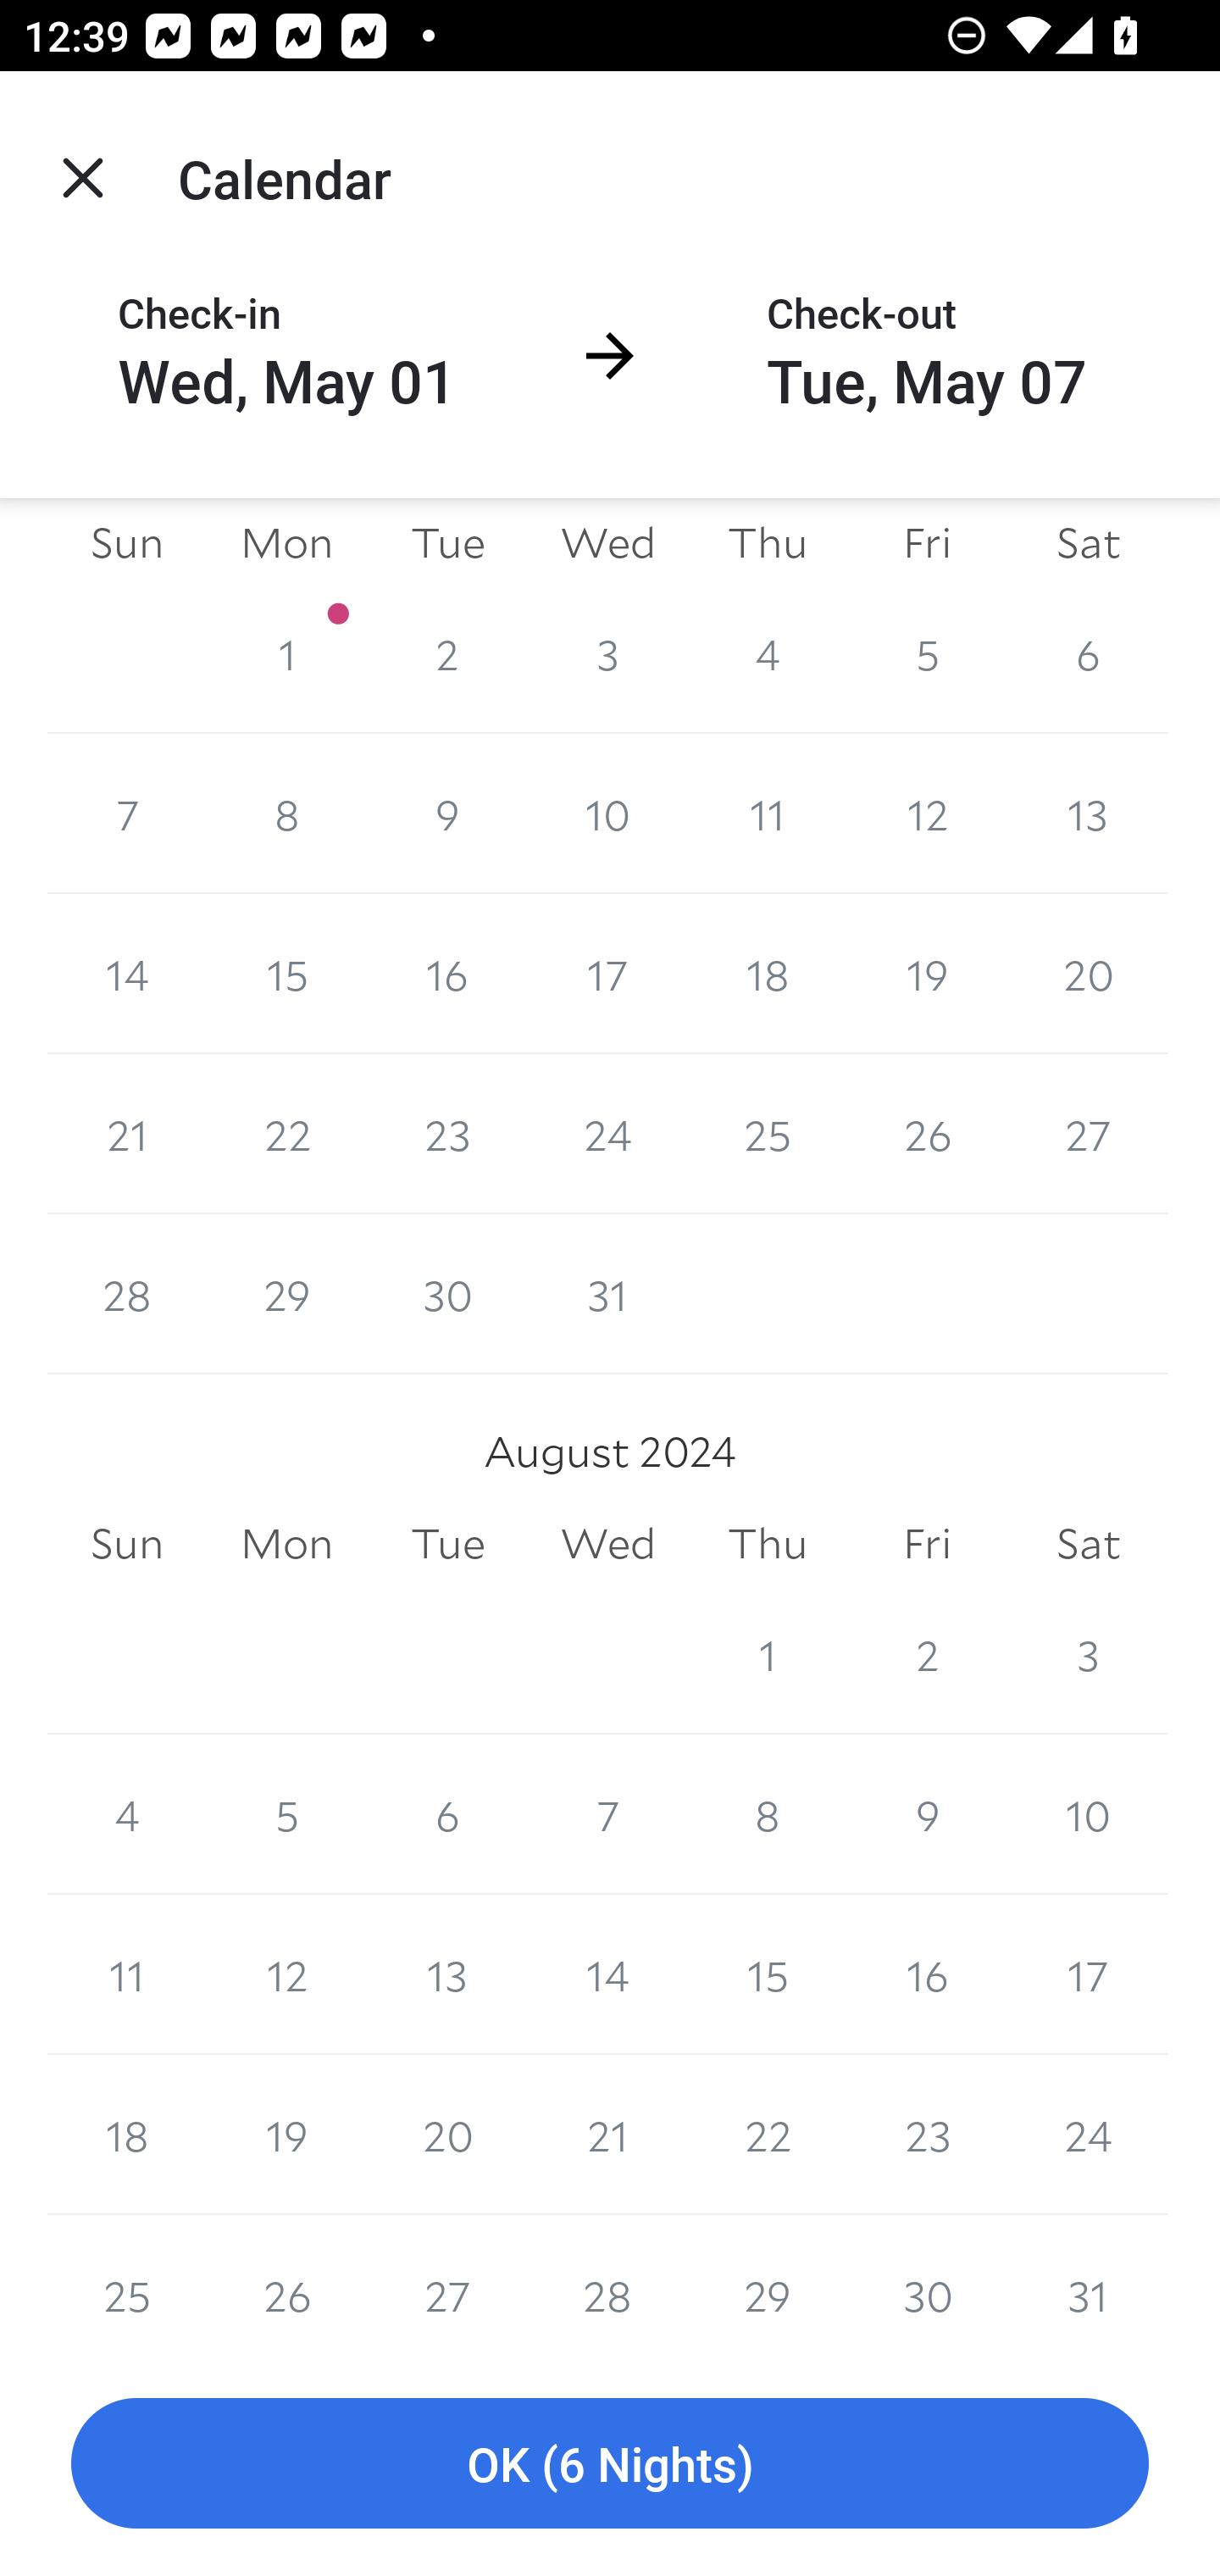 The width and height of the screenshot is (1220, 2576). What do you see at coordinates (127, 1814) in the screenshot?
I see `4 4 August 2024` at bounding box center [127, 1814].